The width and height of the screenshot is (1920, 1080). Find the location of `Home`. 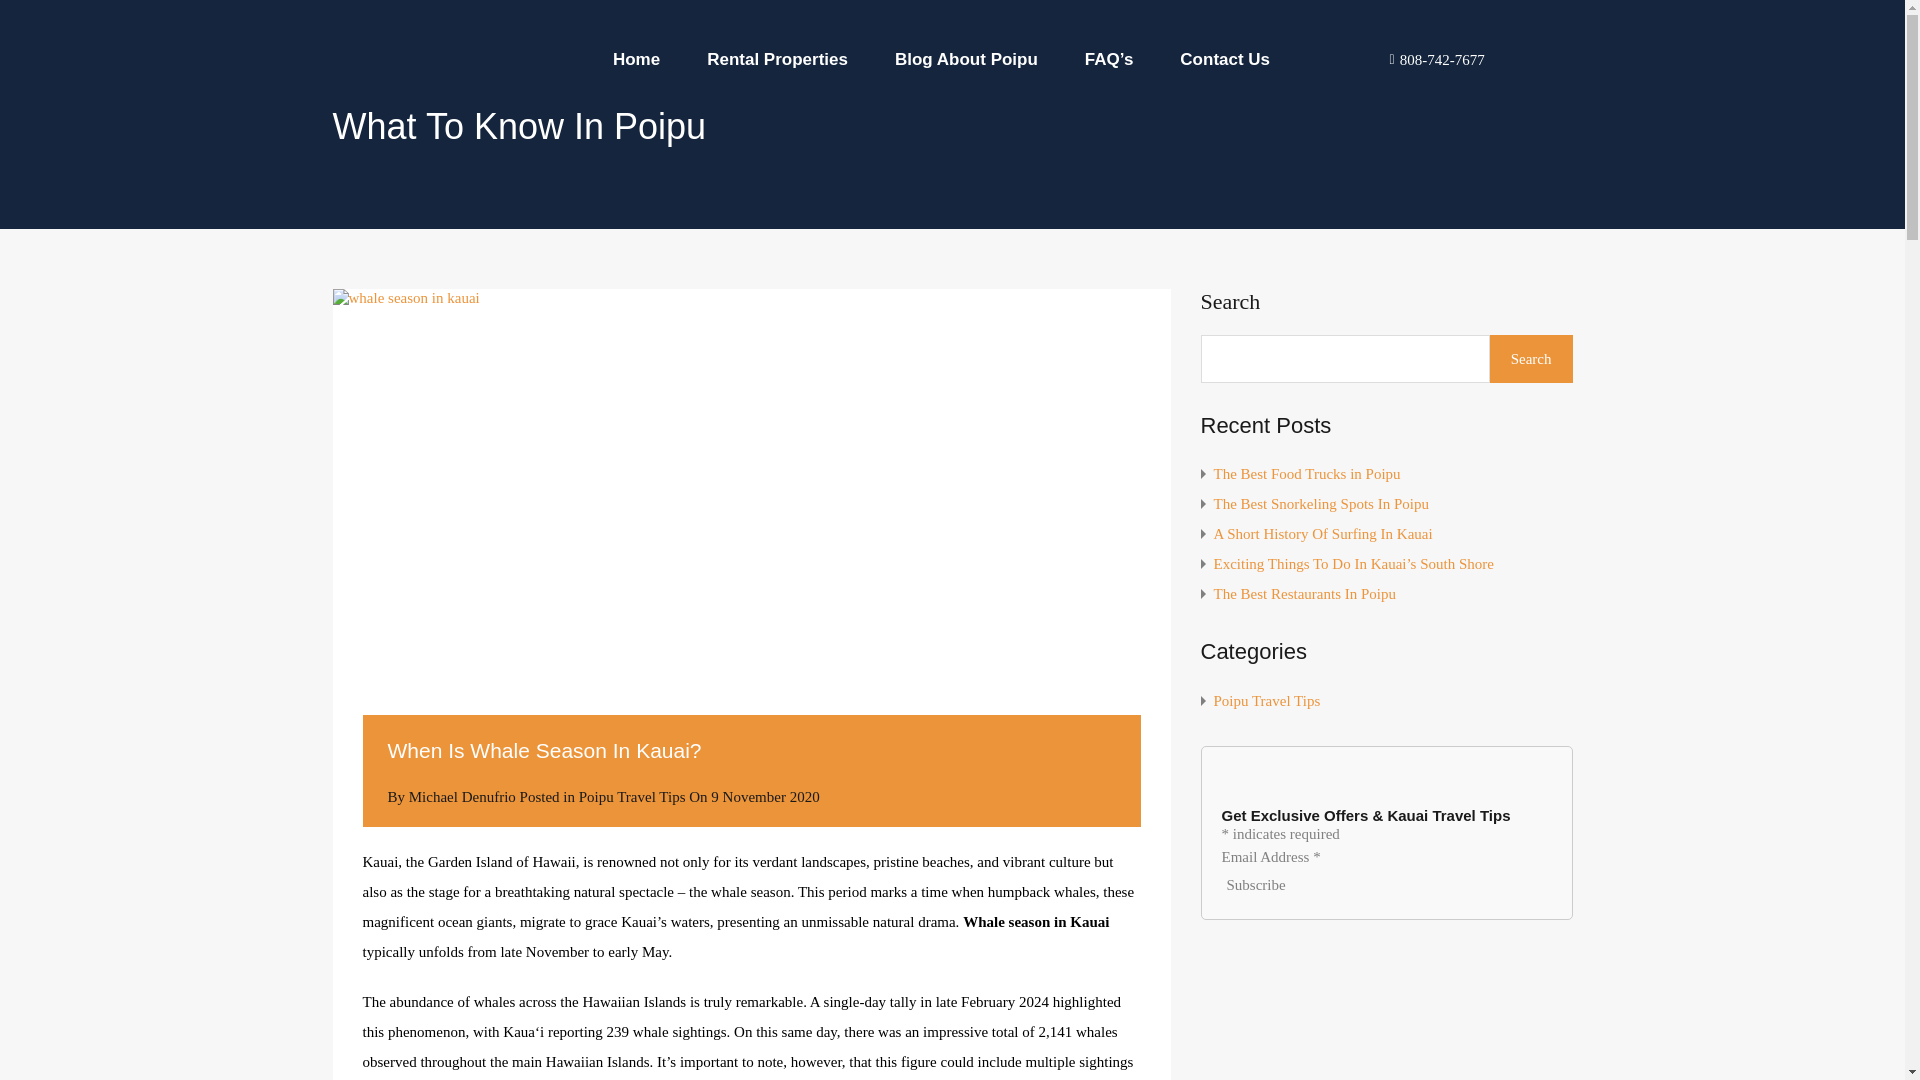

Home is located at coordinates (636, 58).